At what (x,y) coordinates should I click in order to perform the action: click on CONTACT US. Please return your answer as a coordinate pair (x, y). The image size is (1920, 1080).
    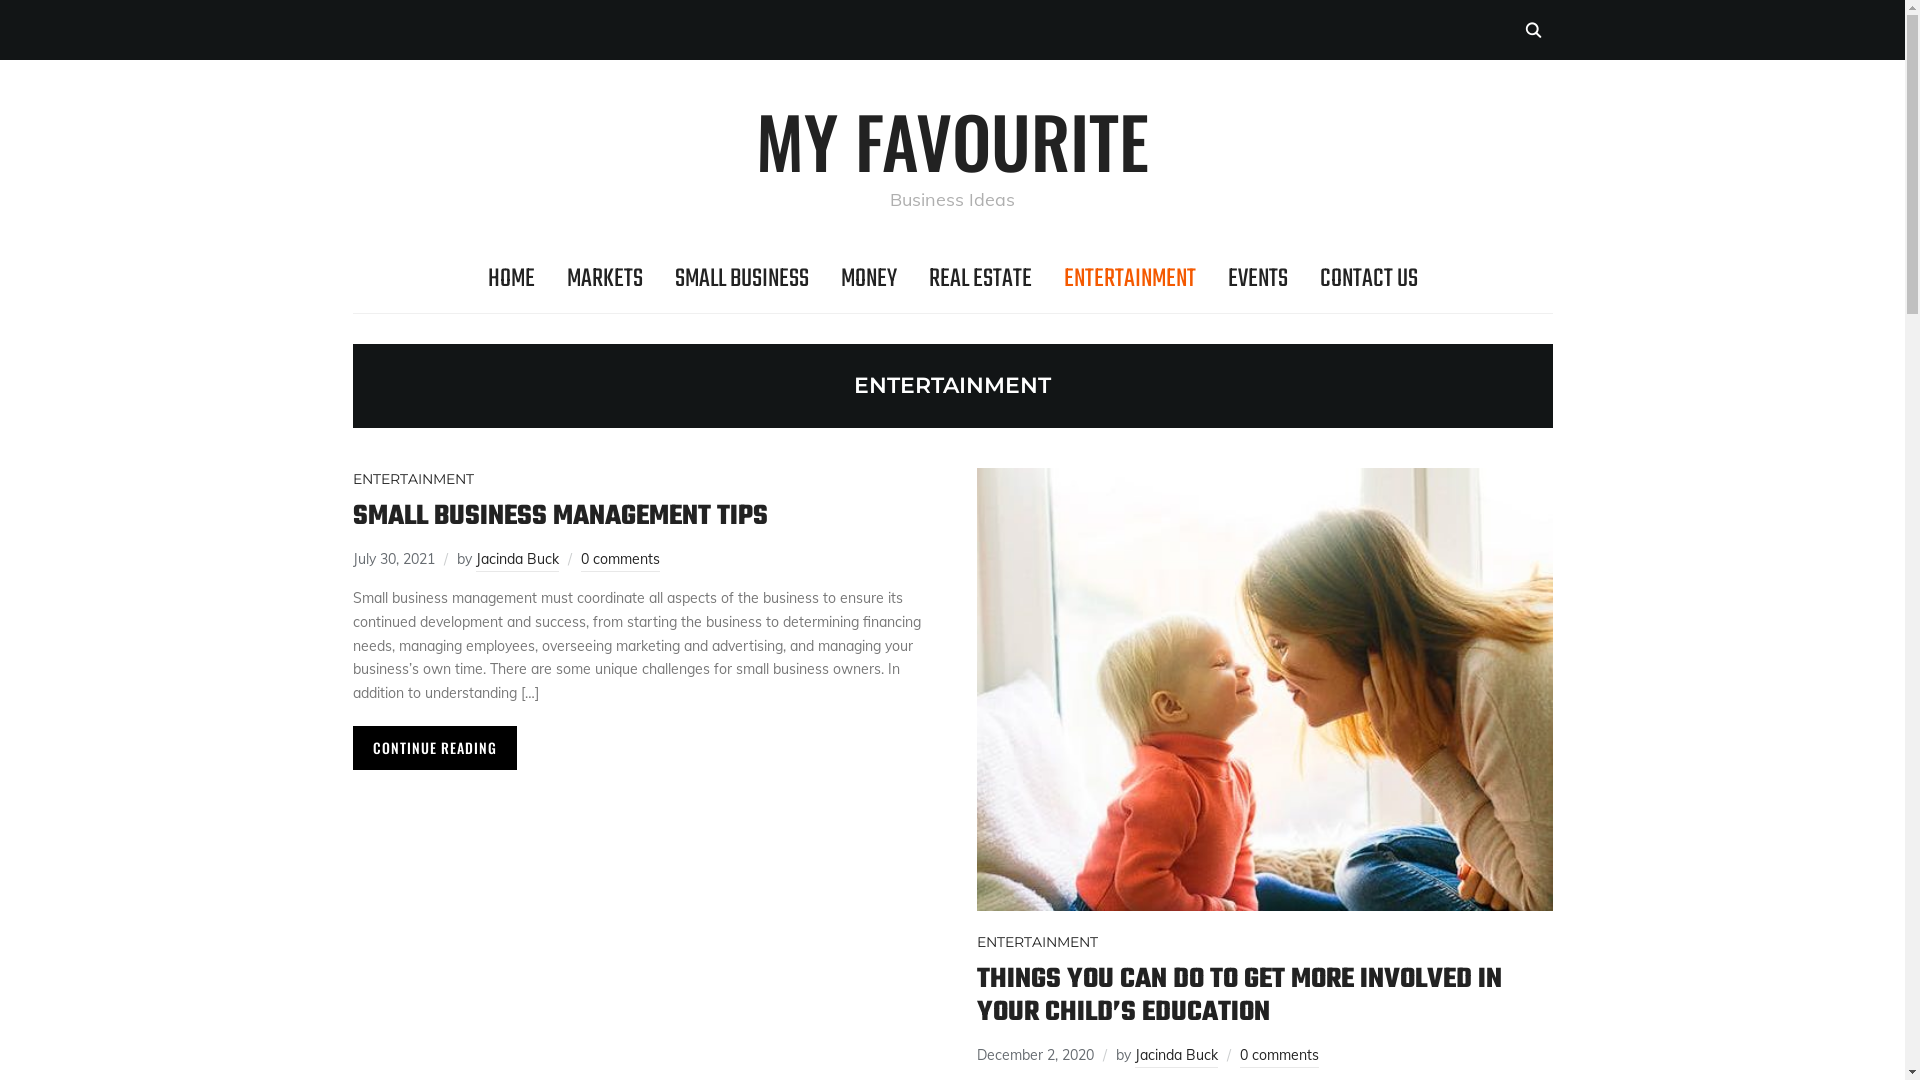
    Looking at the image, I should click on (1369, 280).